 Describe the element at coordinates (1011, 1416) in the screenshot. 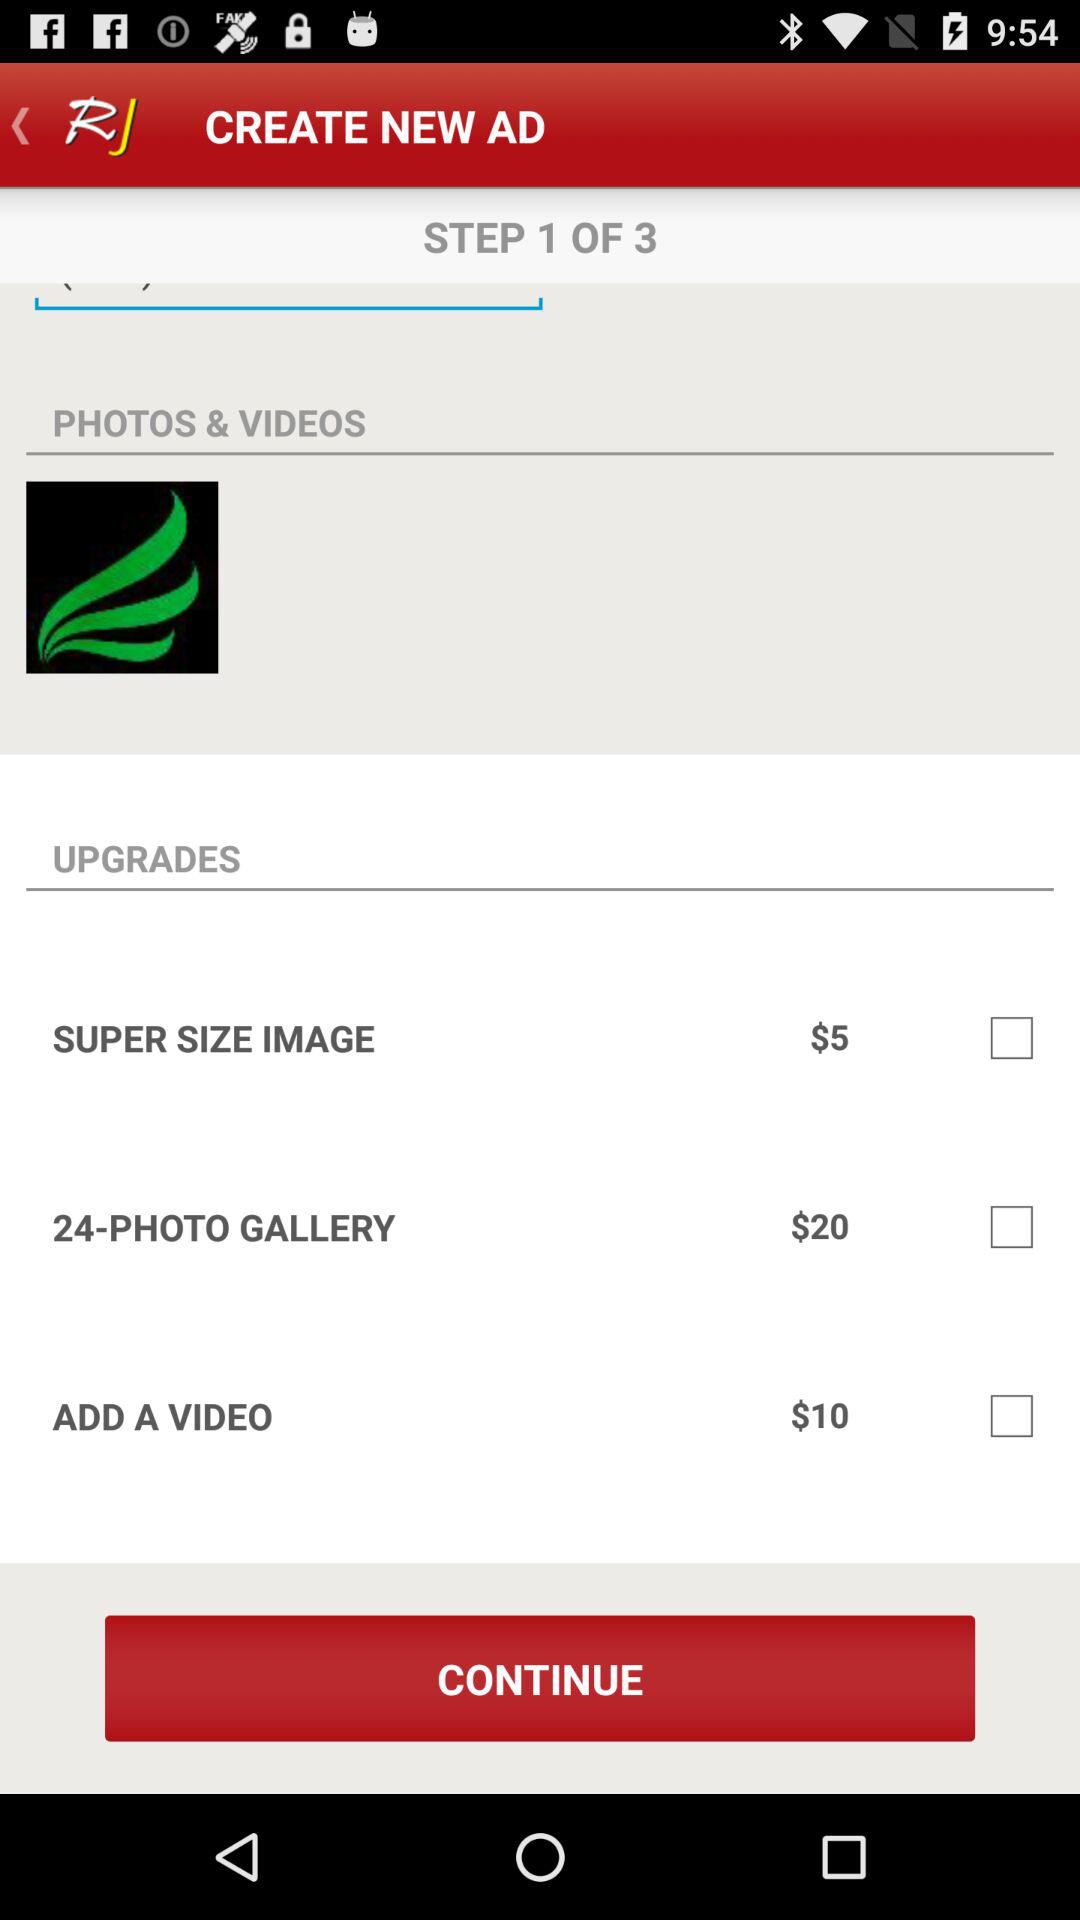

I see `click to add video` at that location.